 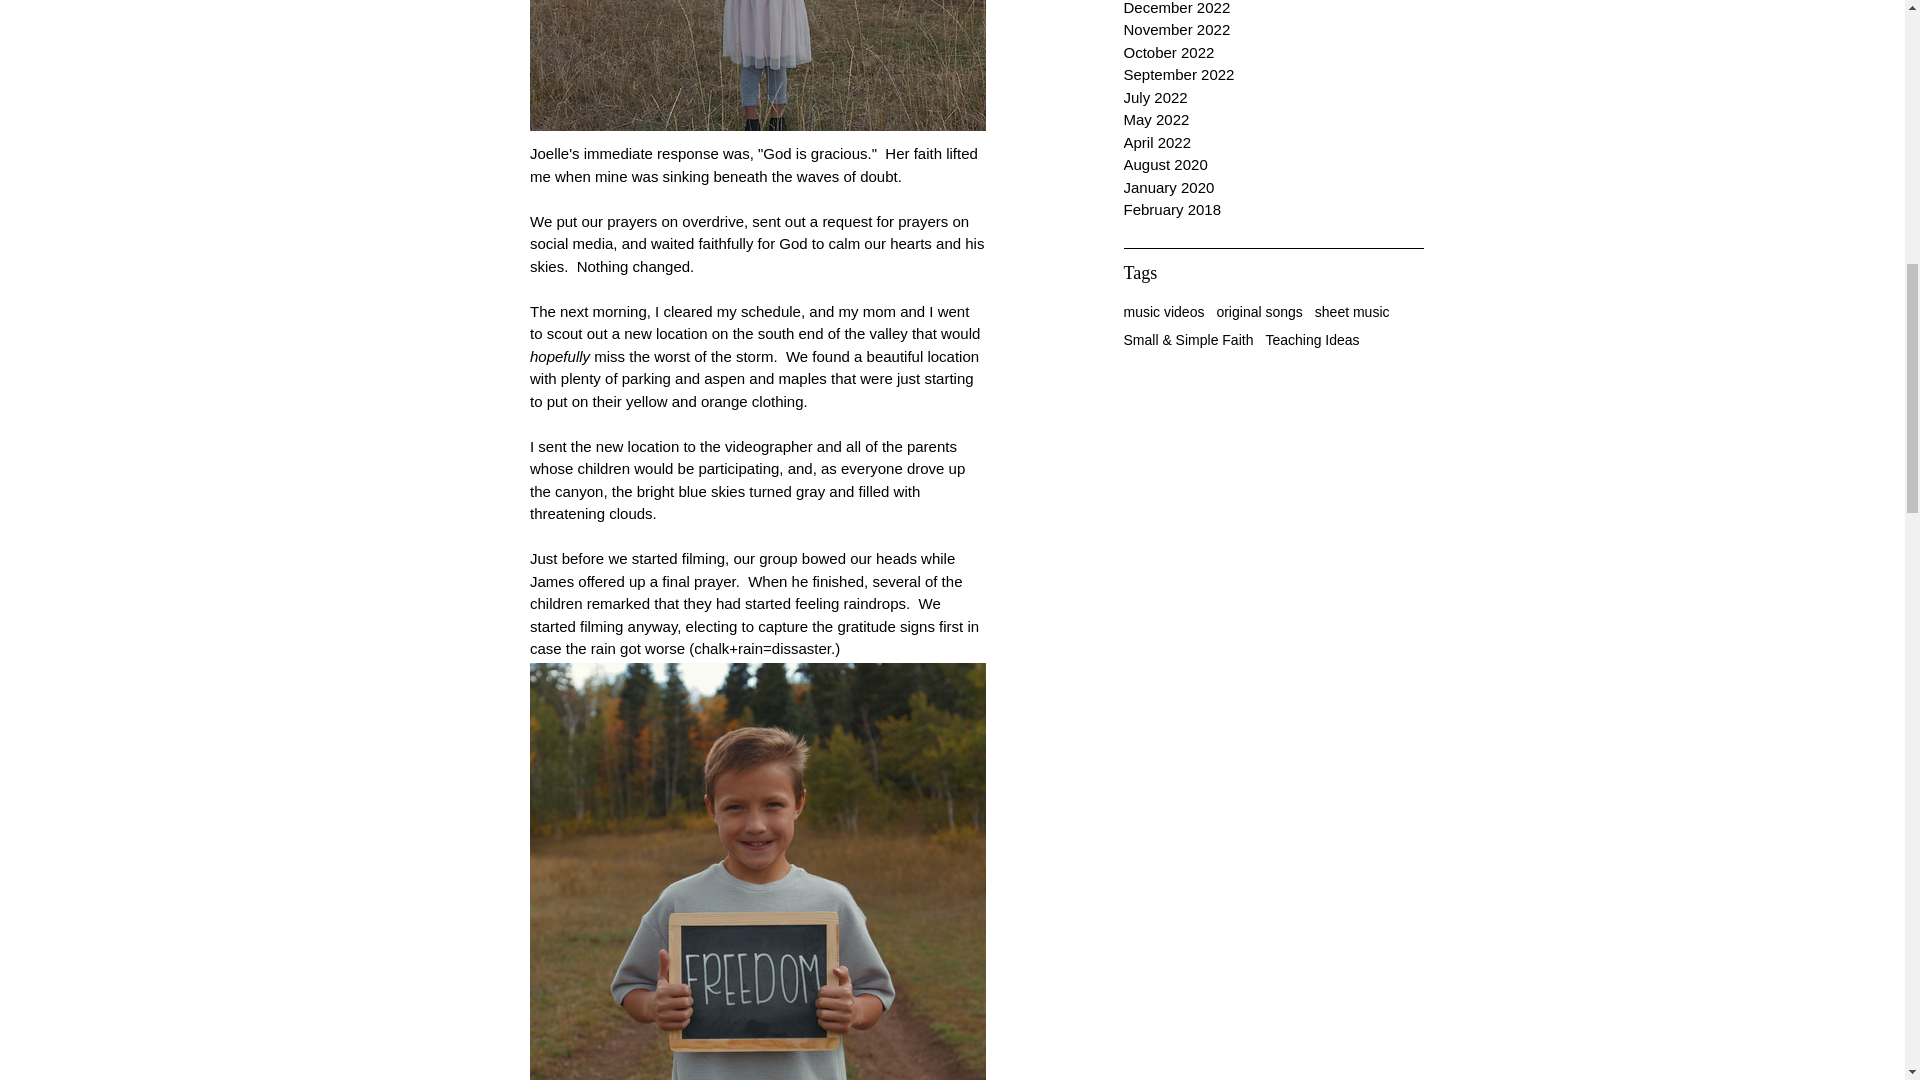 What do you see at coordinates (1274, 120) in the screenshot?
I see `May 2022` at bounding box center [1274, 120].